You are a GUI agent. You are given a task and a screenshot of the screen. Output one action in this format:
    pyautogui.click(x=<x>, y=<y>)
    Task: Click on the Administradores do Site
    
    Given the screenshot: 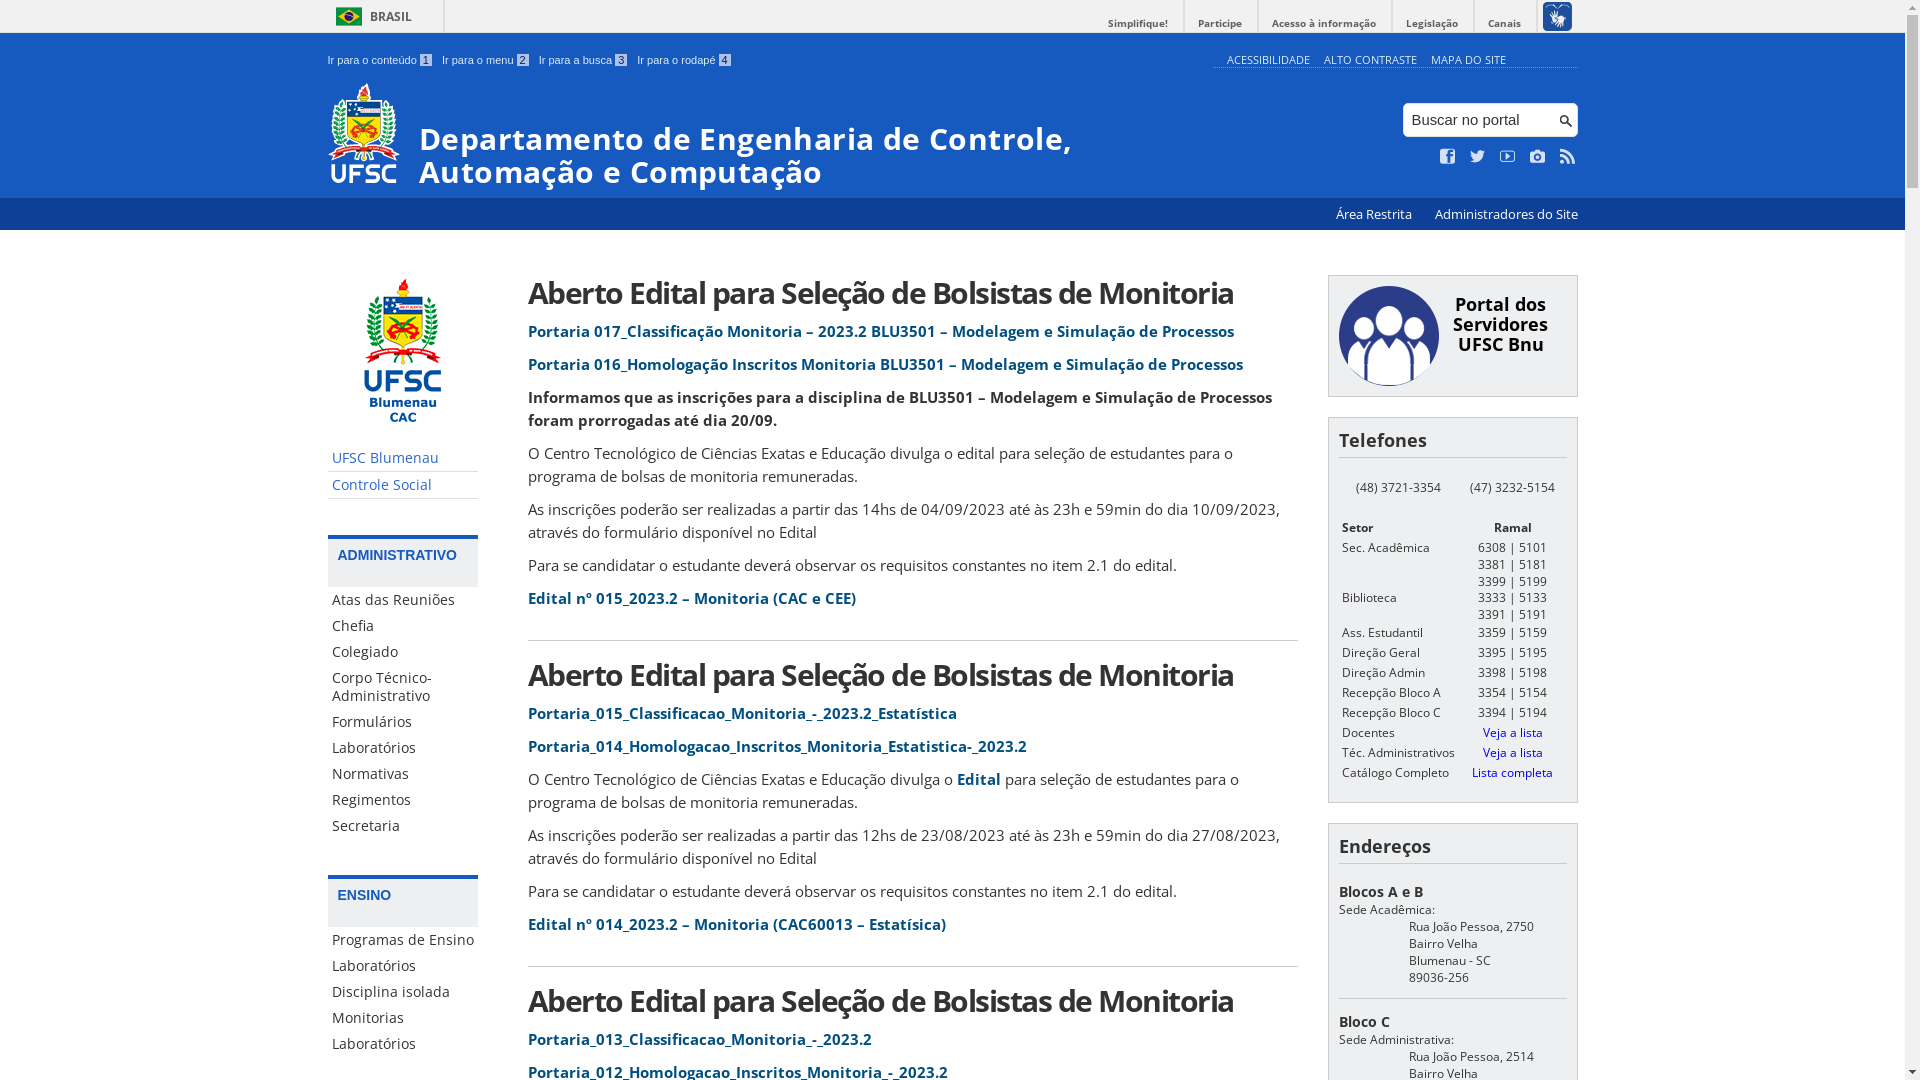 What is the action you would take?
    pyautogui.click(x=1506, y=214)
    